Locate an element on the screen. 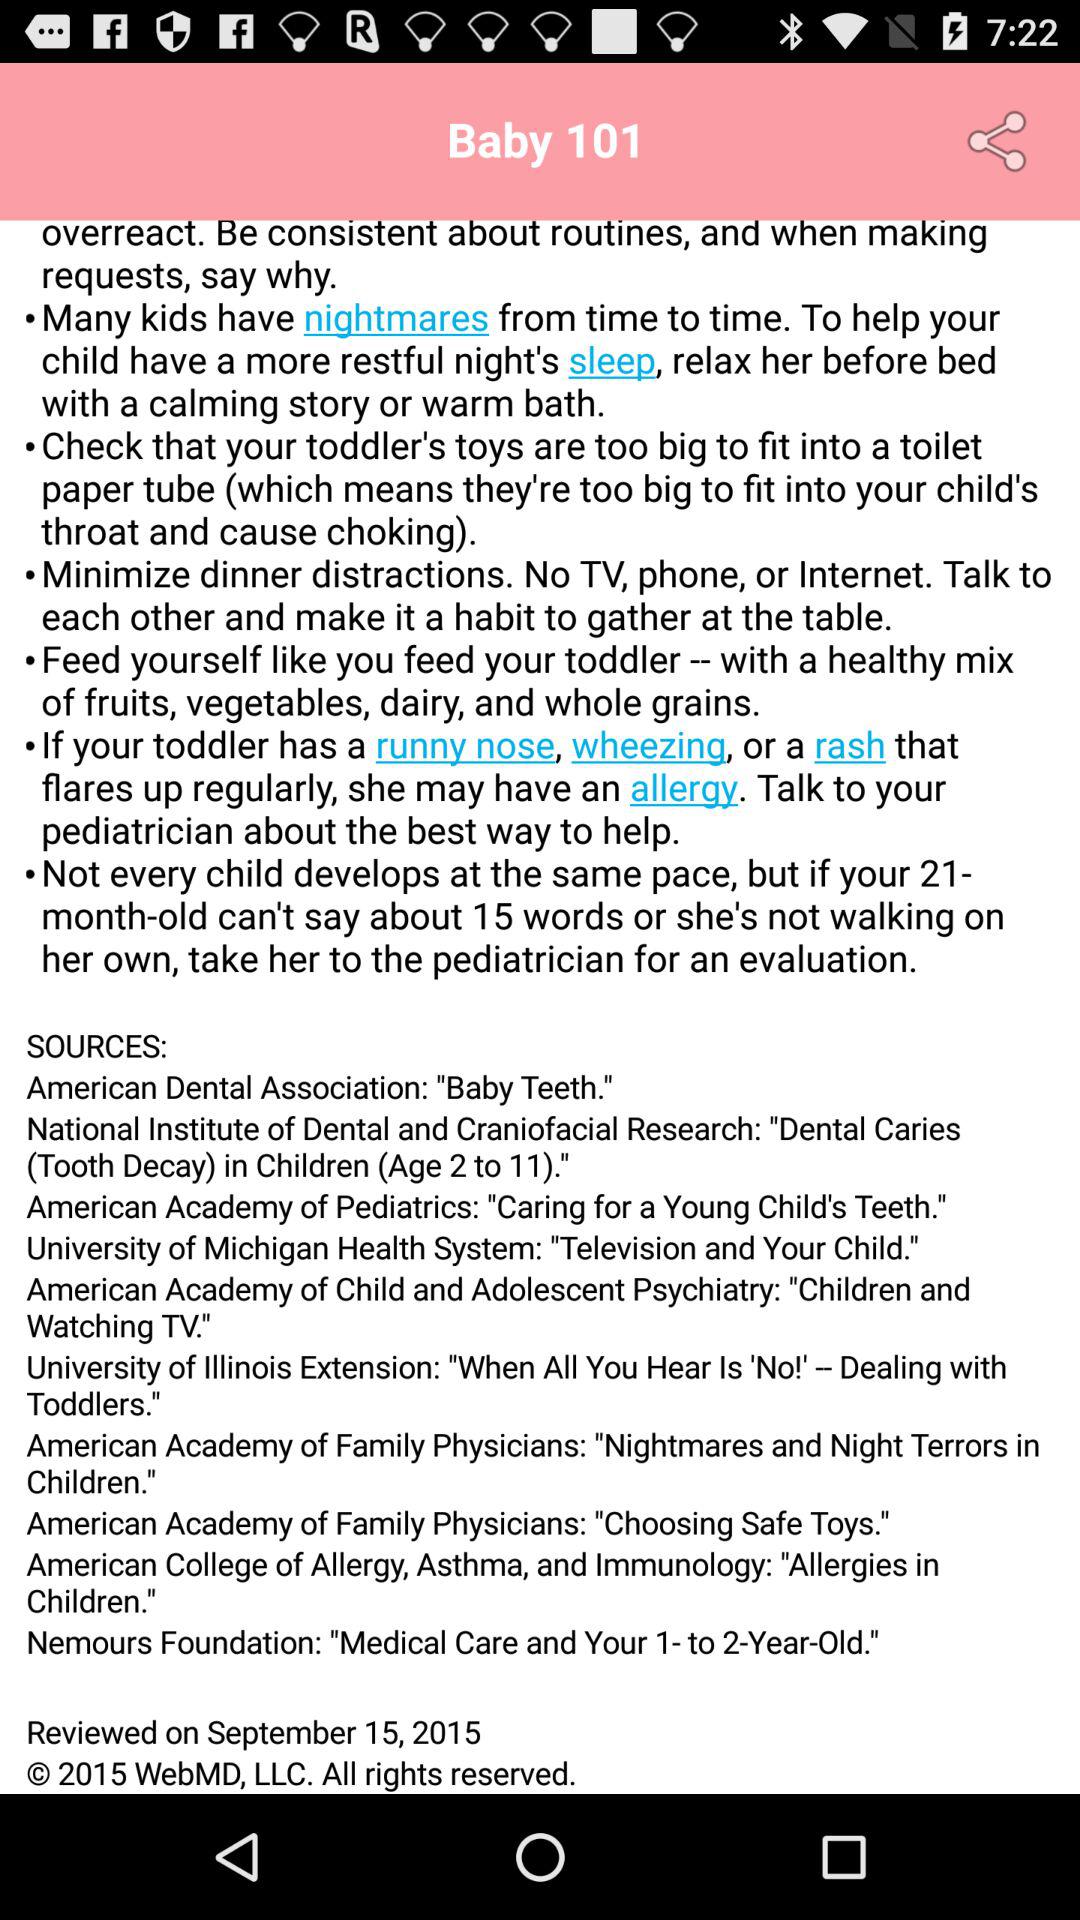 This screenshot has width=1080, height=1920. swipe to nemours foundation medical is located at coordinates (540, 1641).